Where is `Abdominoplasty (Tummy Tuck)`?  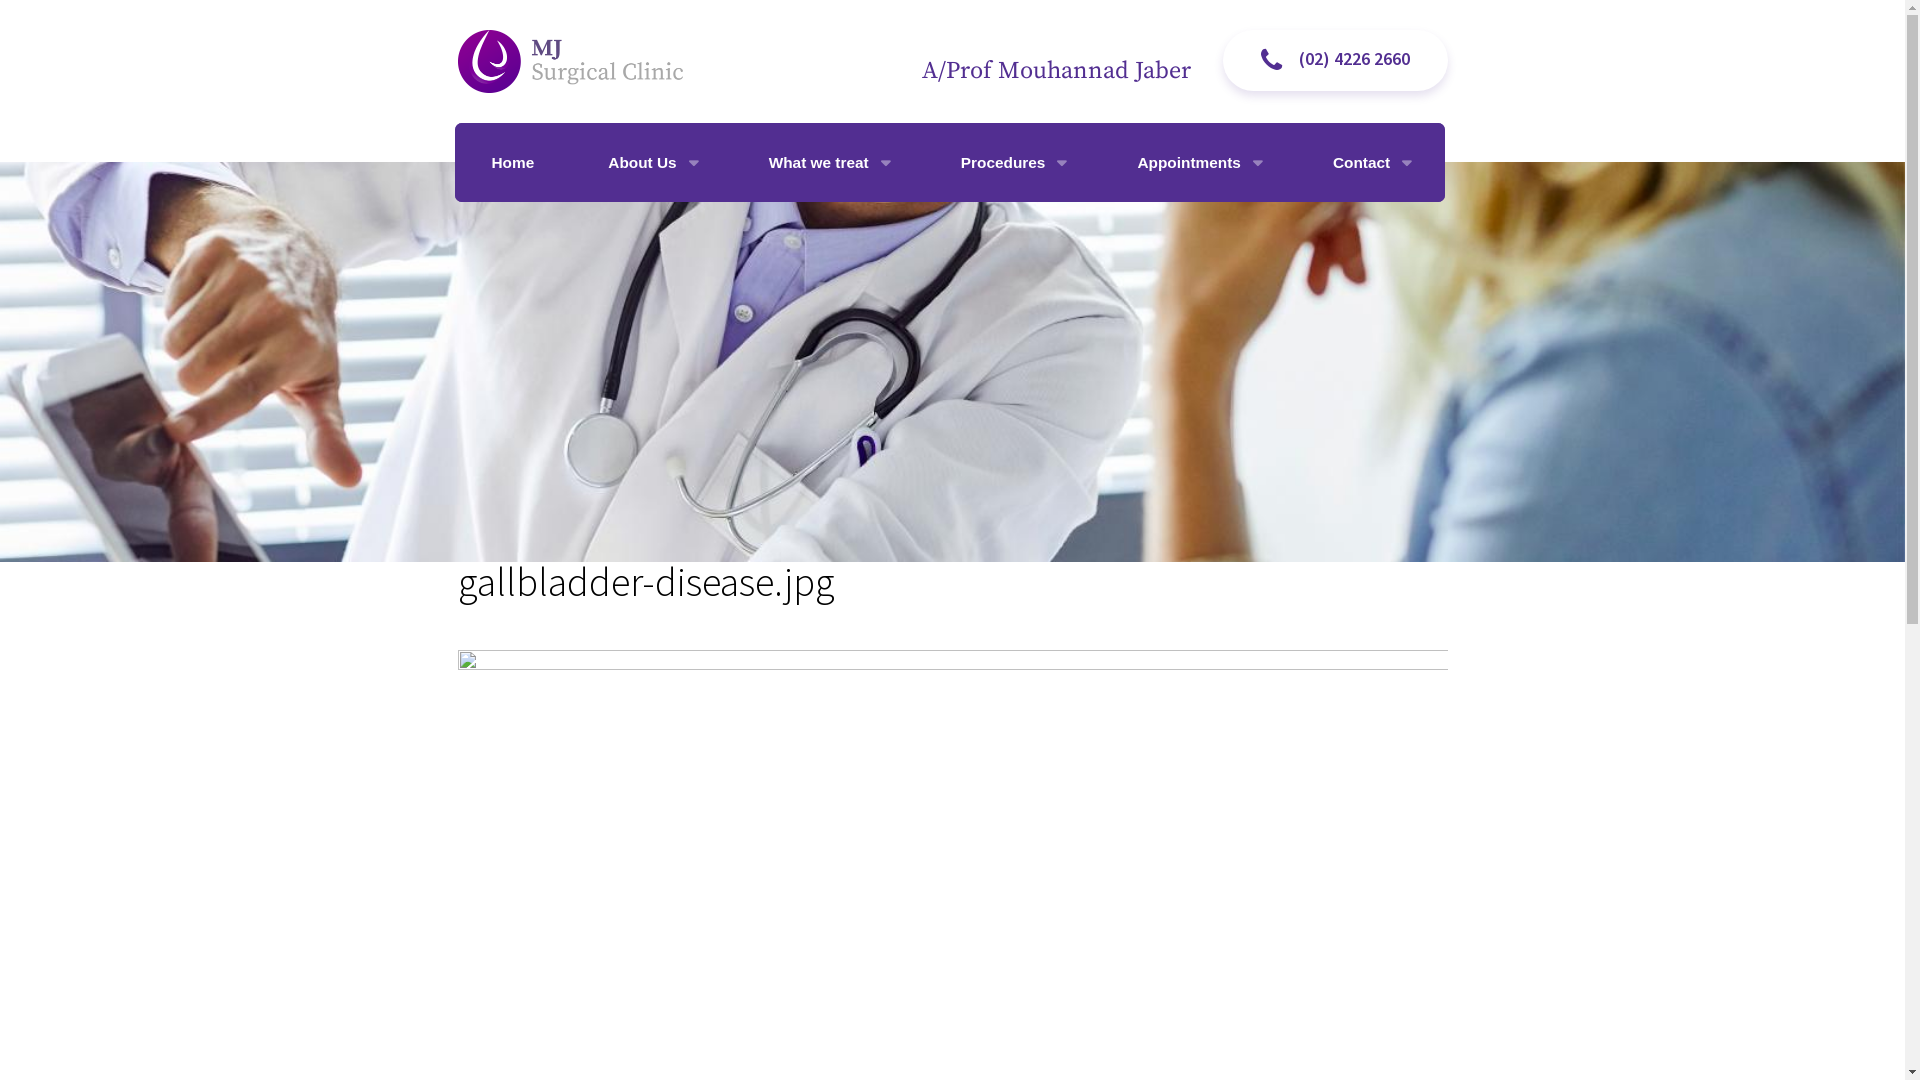 Abdominoplasty (Tummy Tuck) is located at coordinates (1174, 806).